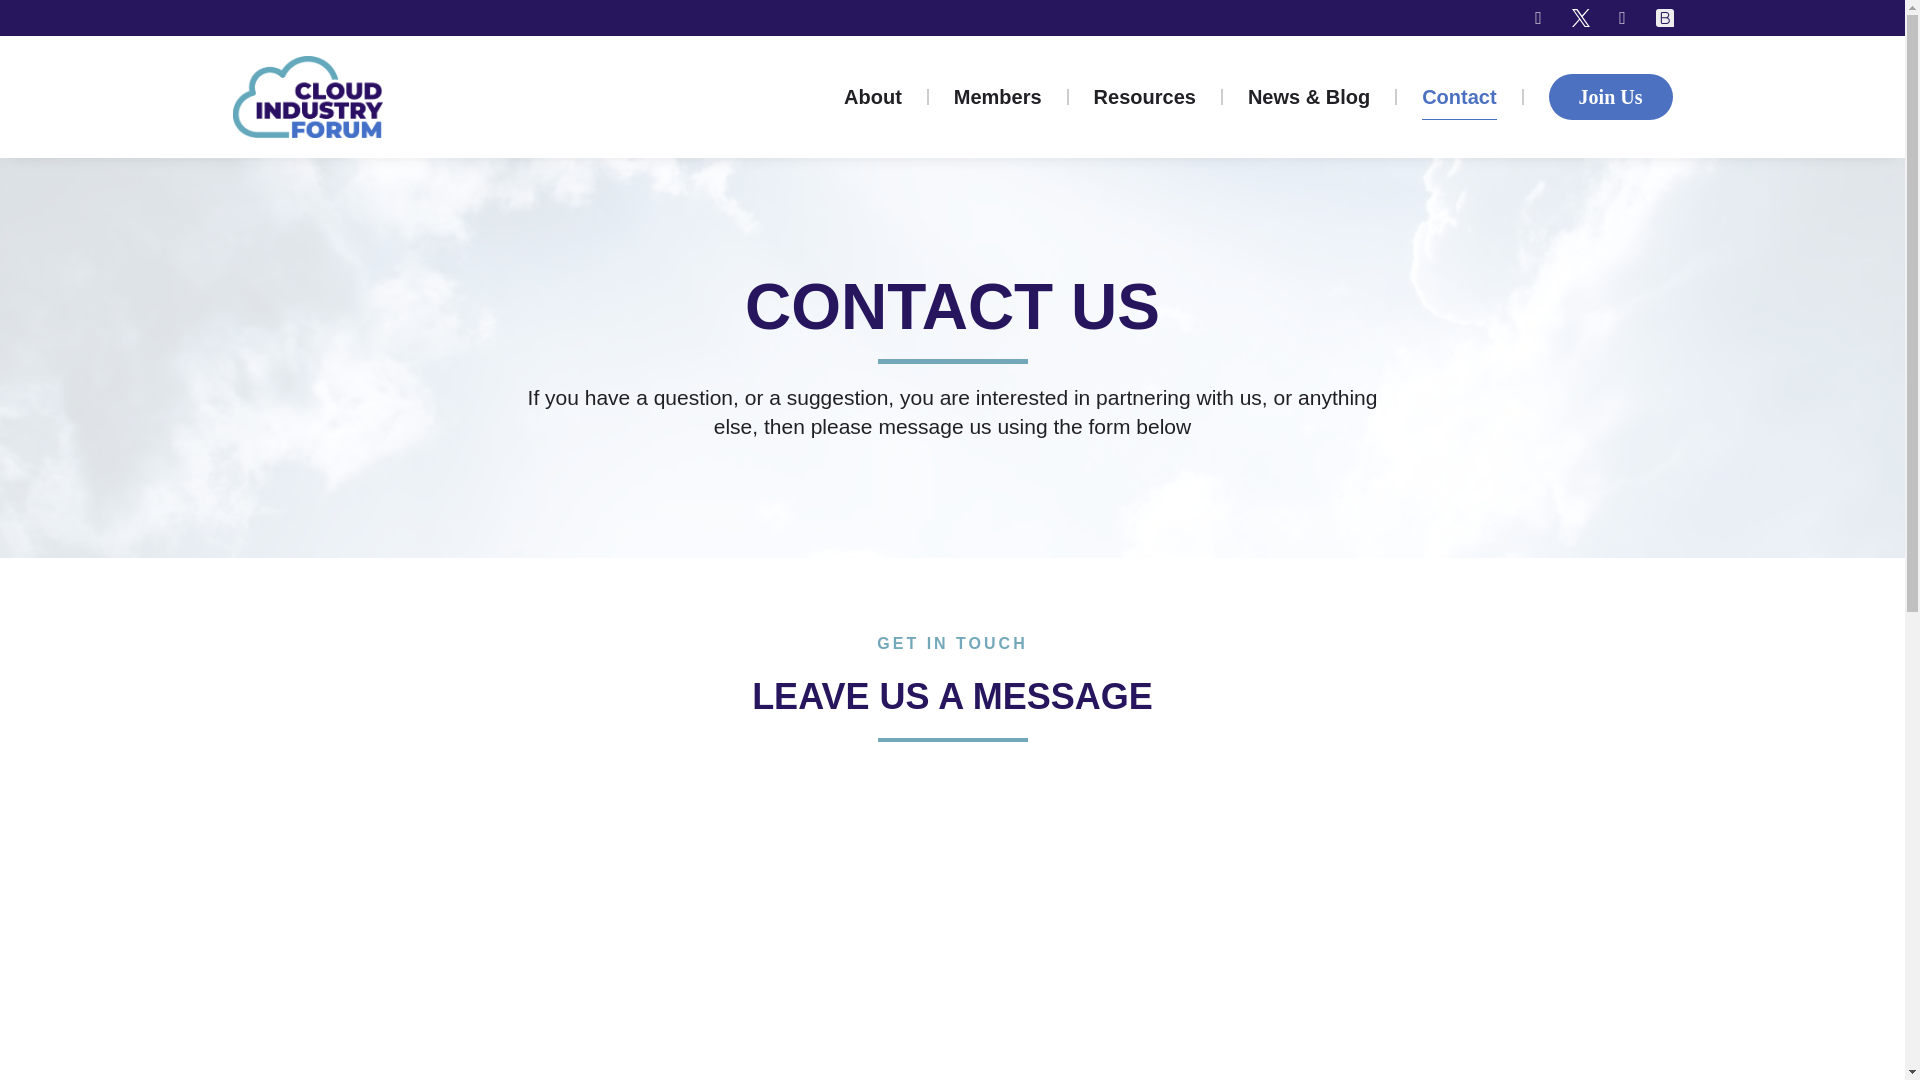 The image size is (1920, 1080). I want to click on Form 0, so click(951, 921).